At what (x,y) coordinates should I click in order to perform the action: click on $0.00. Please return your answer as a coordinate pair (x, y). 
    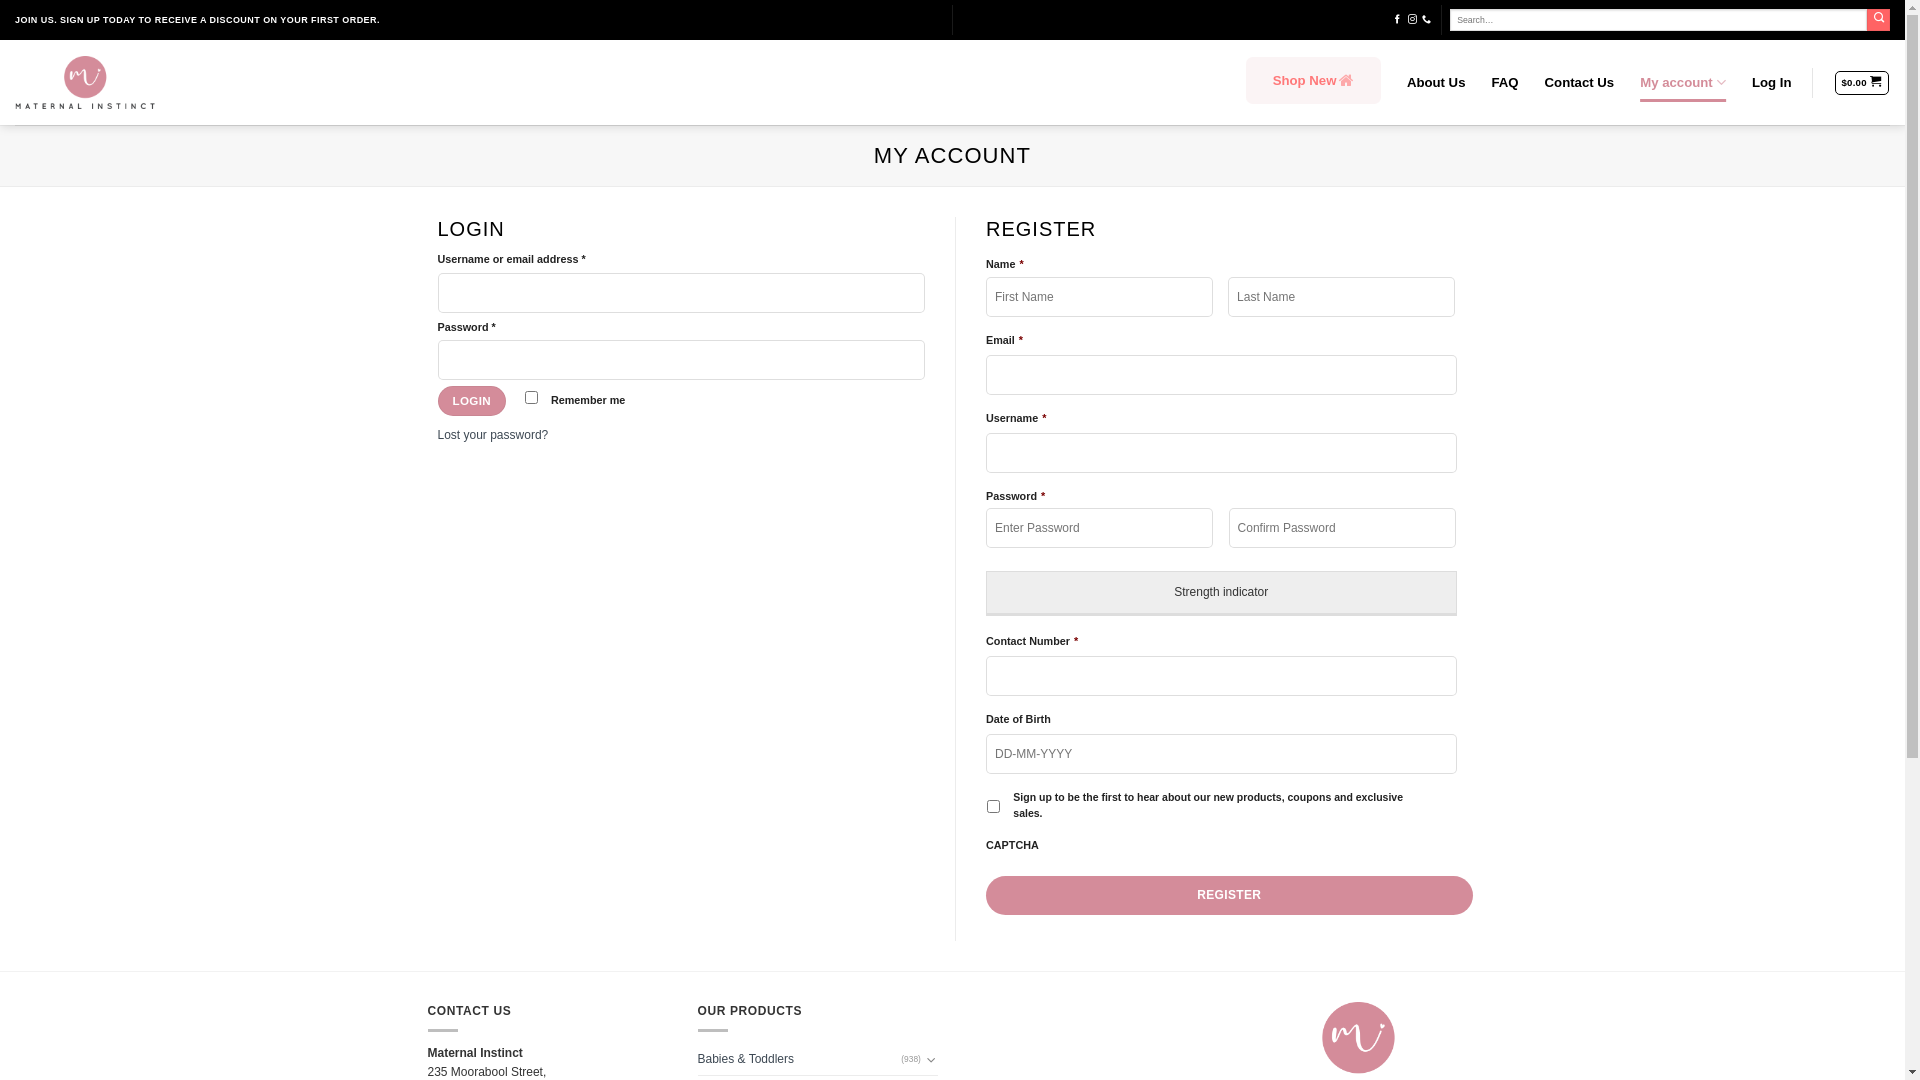
    Looking at the image, I should click on (1862, 82).